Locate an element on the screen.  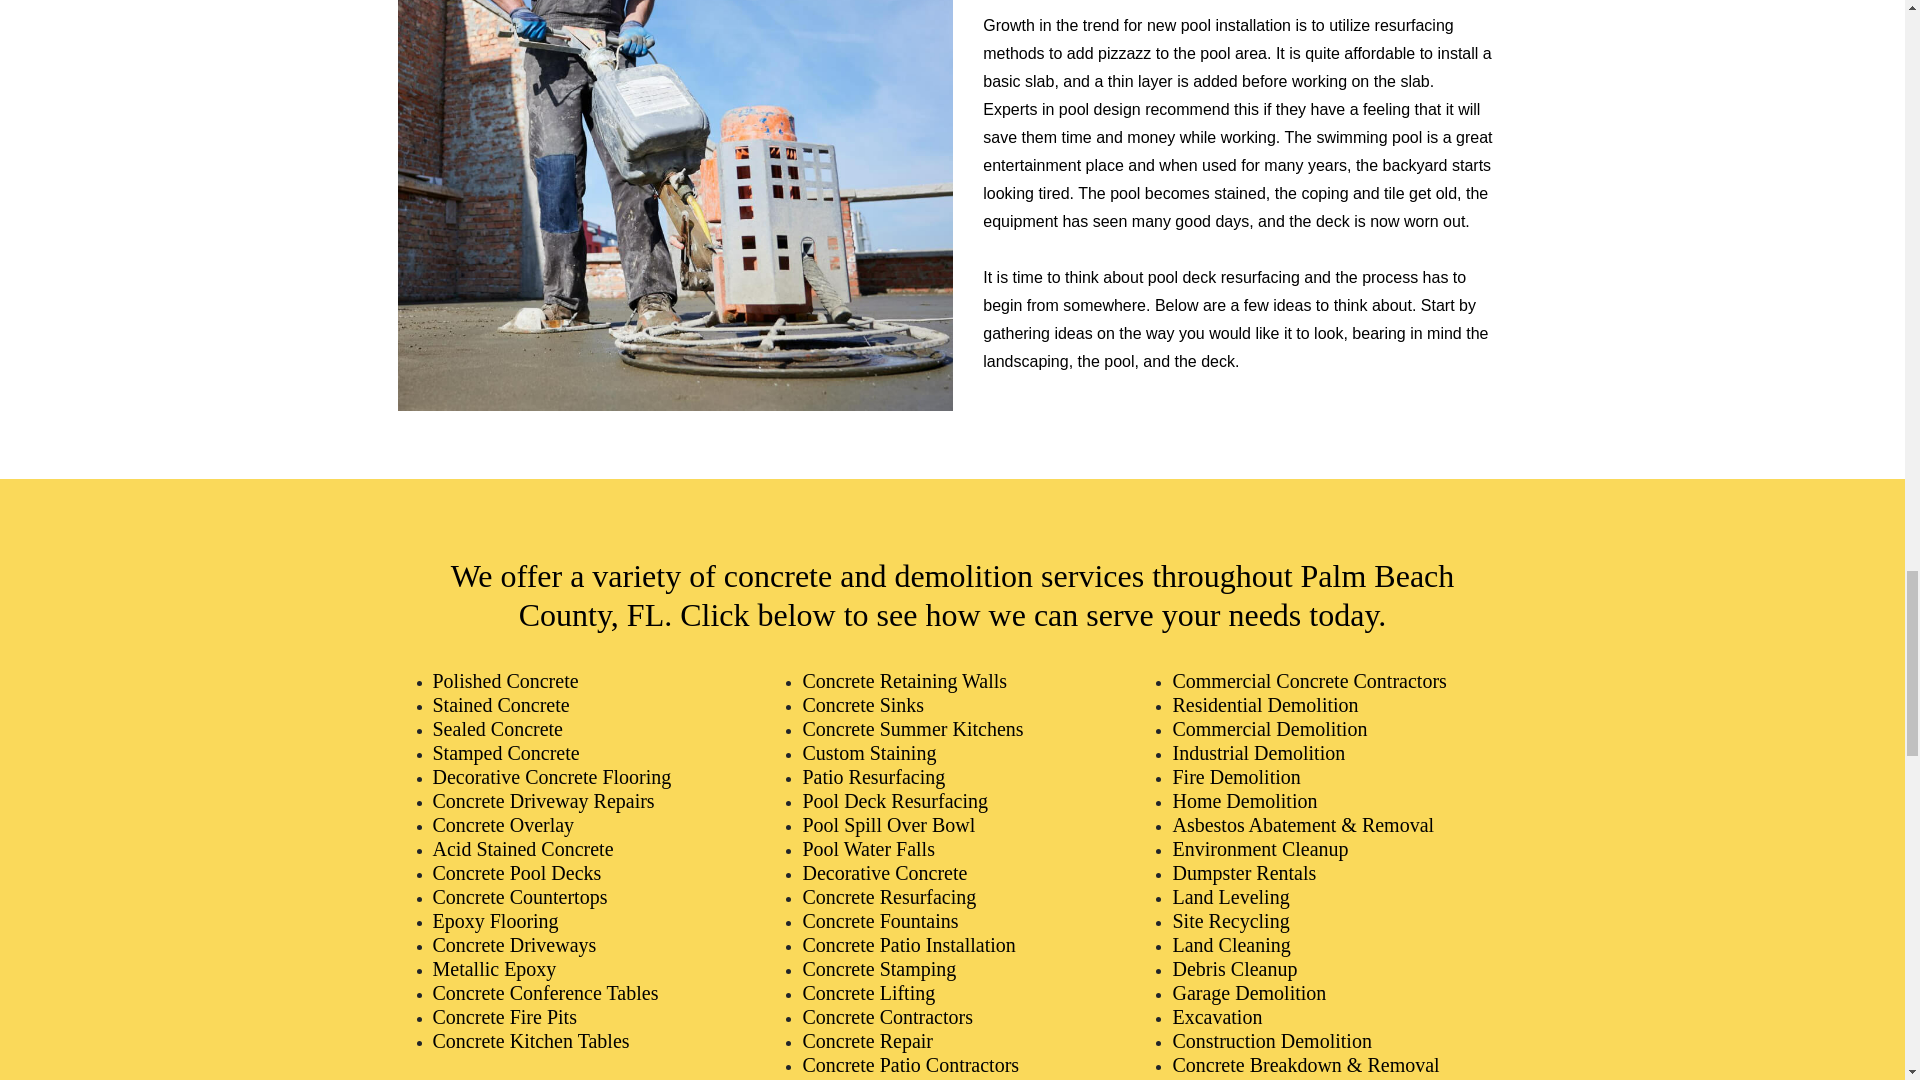
Pool Spill Over Bowl is located at coordinates (888, 824).